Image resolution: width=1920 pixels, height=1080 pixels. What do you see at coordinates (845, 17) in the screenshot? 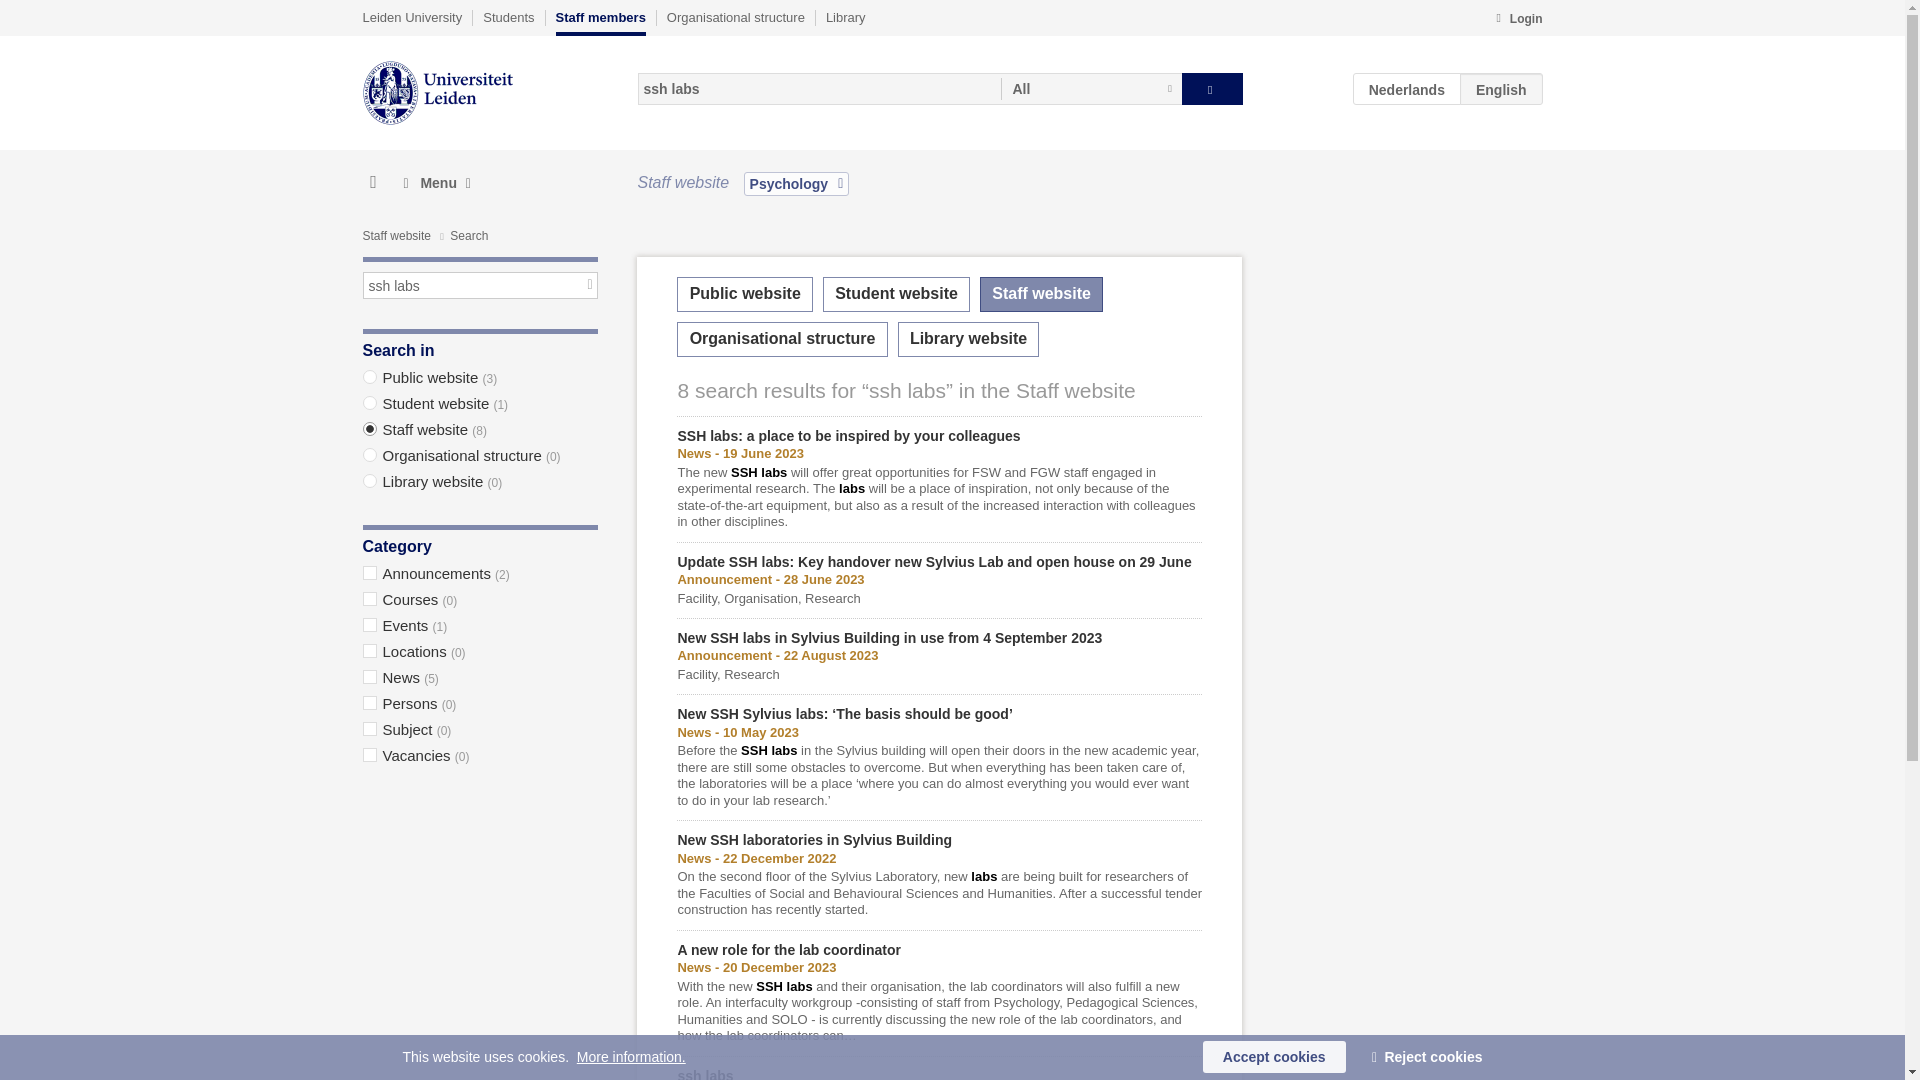
I see `Library` at bounding box center [845, 17].